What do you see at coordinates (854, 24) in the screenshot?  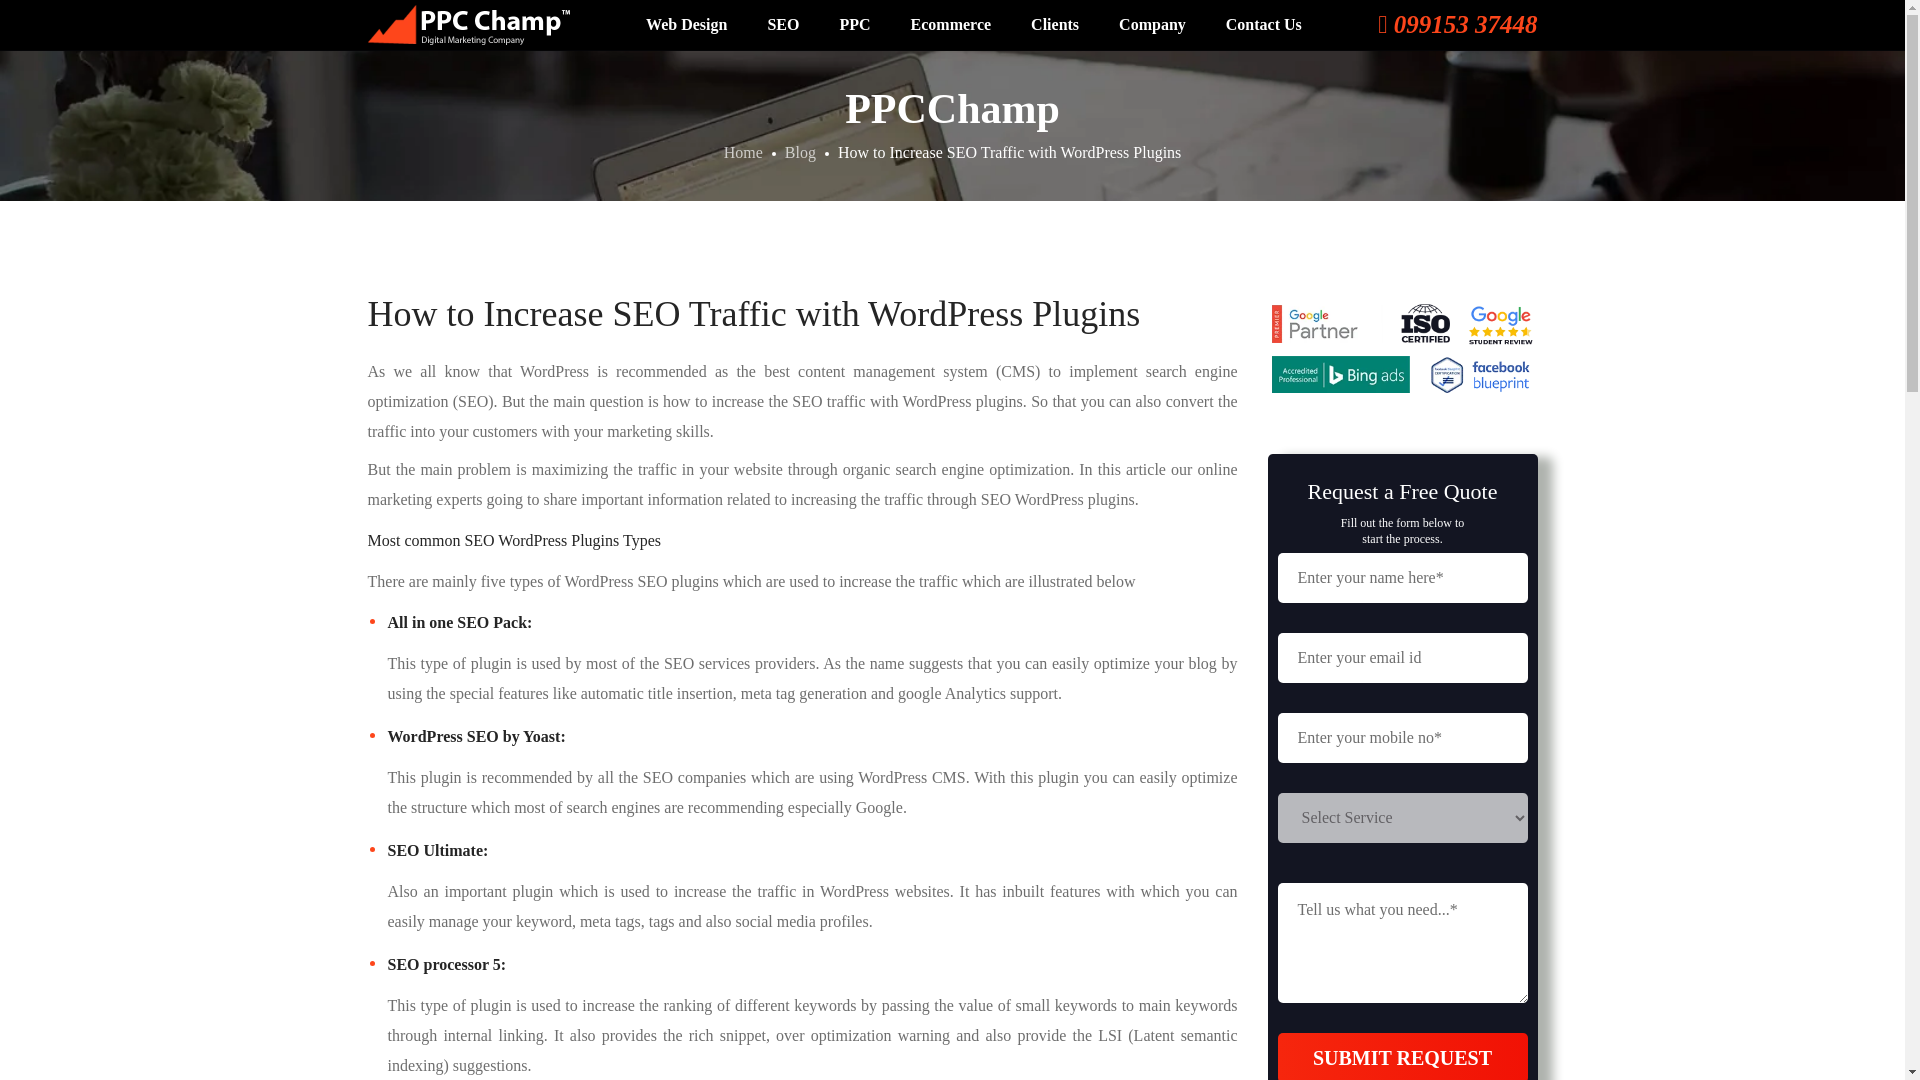 I see `PPC` at bounding box center [854, 24].